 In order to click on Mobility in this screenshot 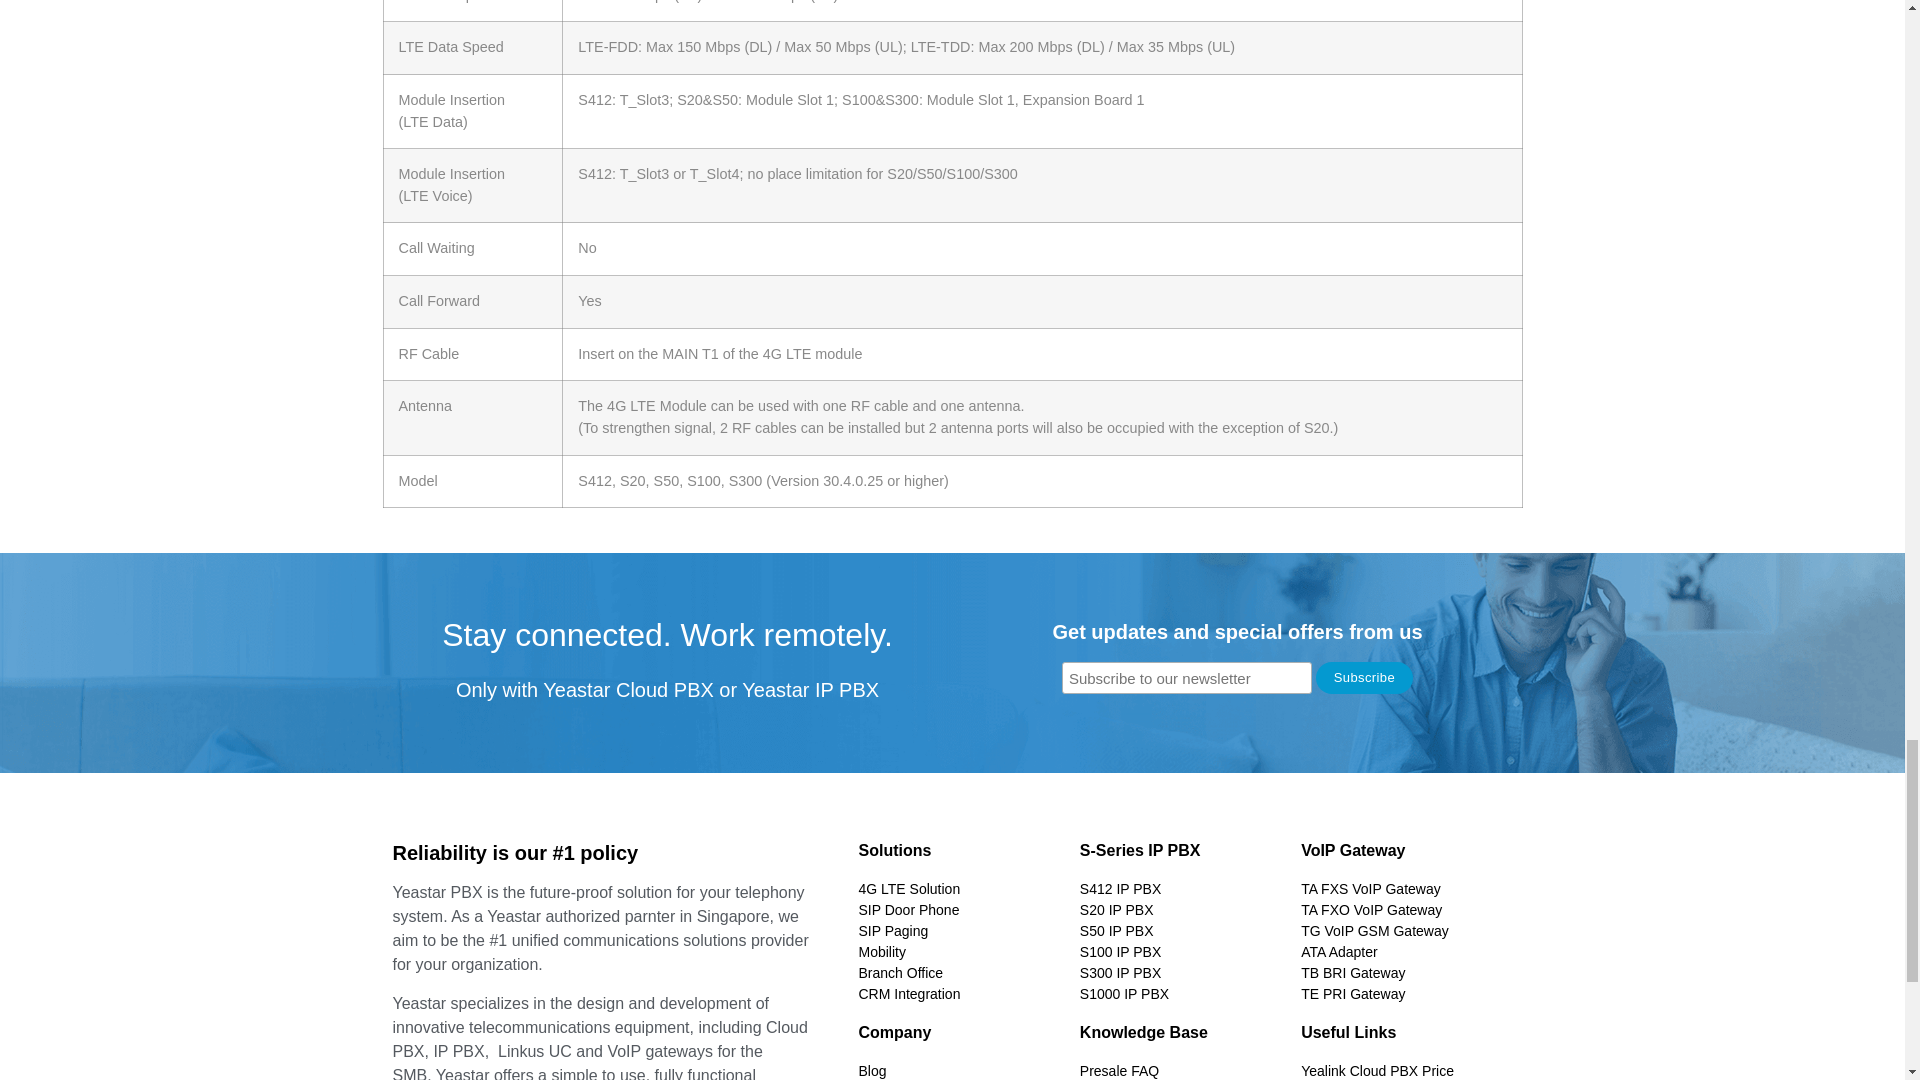, I will do `click(958, 952)`.